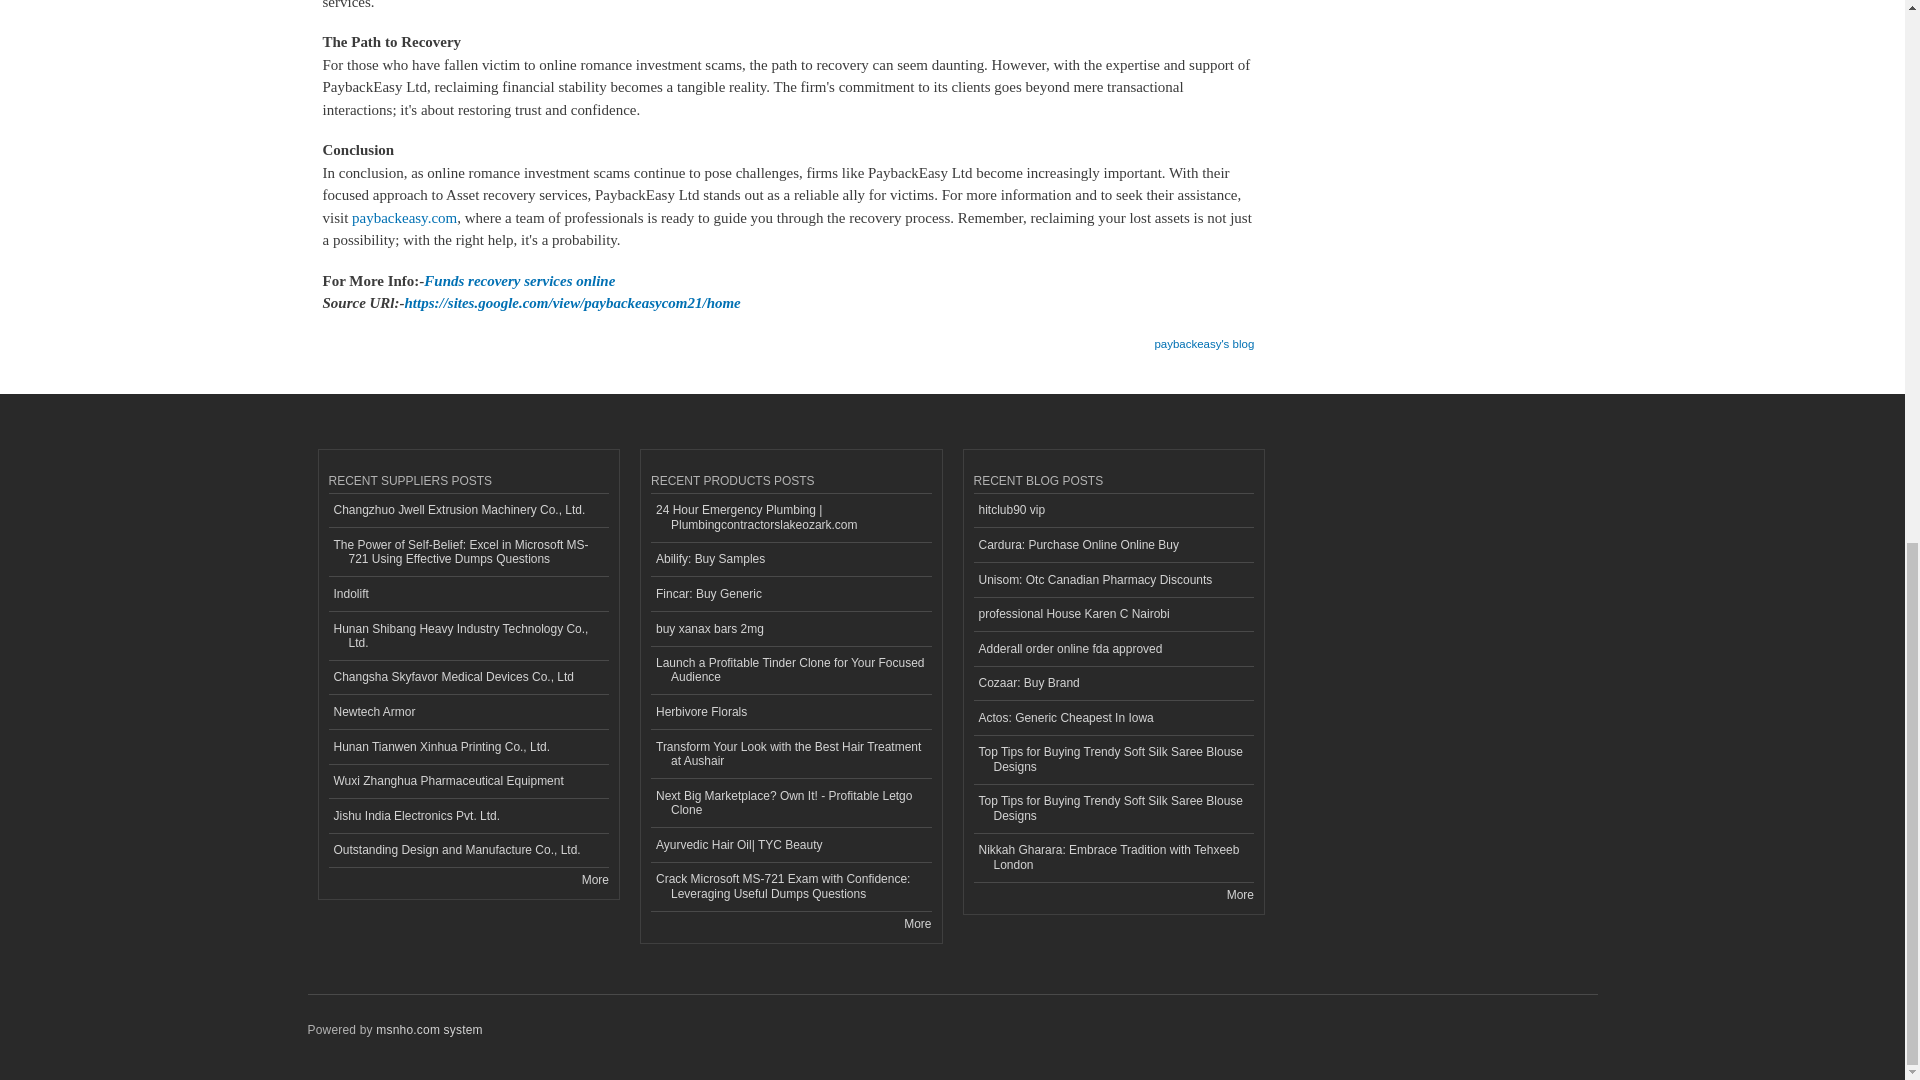 The width and height of the screenshot is (1920, 1080). What do you see at coordinates (468, 511) in the screenshot?
I see `Changzhuo Jwell Extrusion Machinery Co., Ltd.` at bounding box center [468, 511].